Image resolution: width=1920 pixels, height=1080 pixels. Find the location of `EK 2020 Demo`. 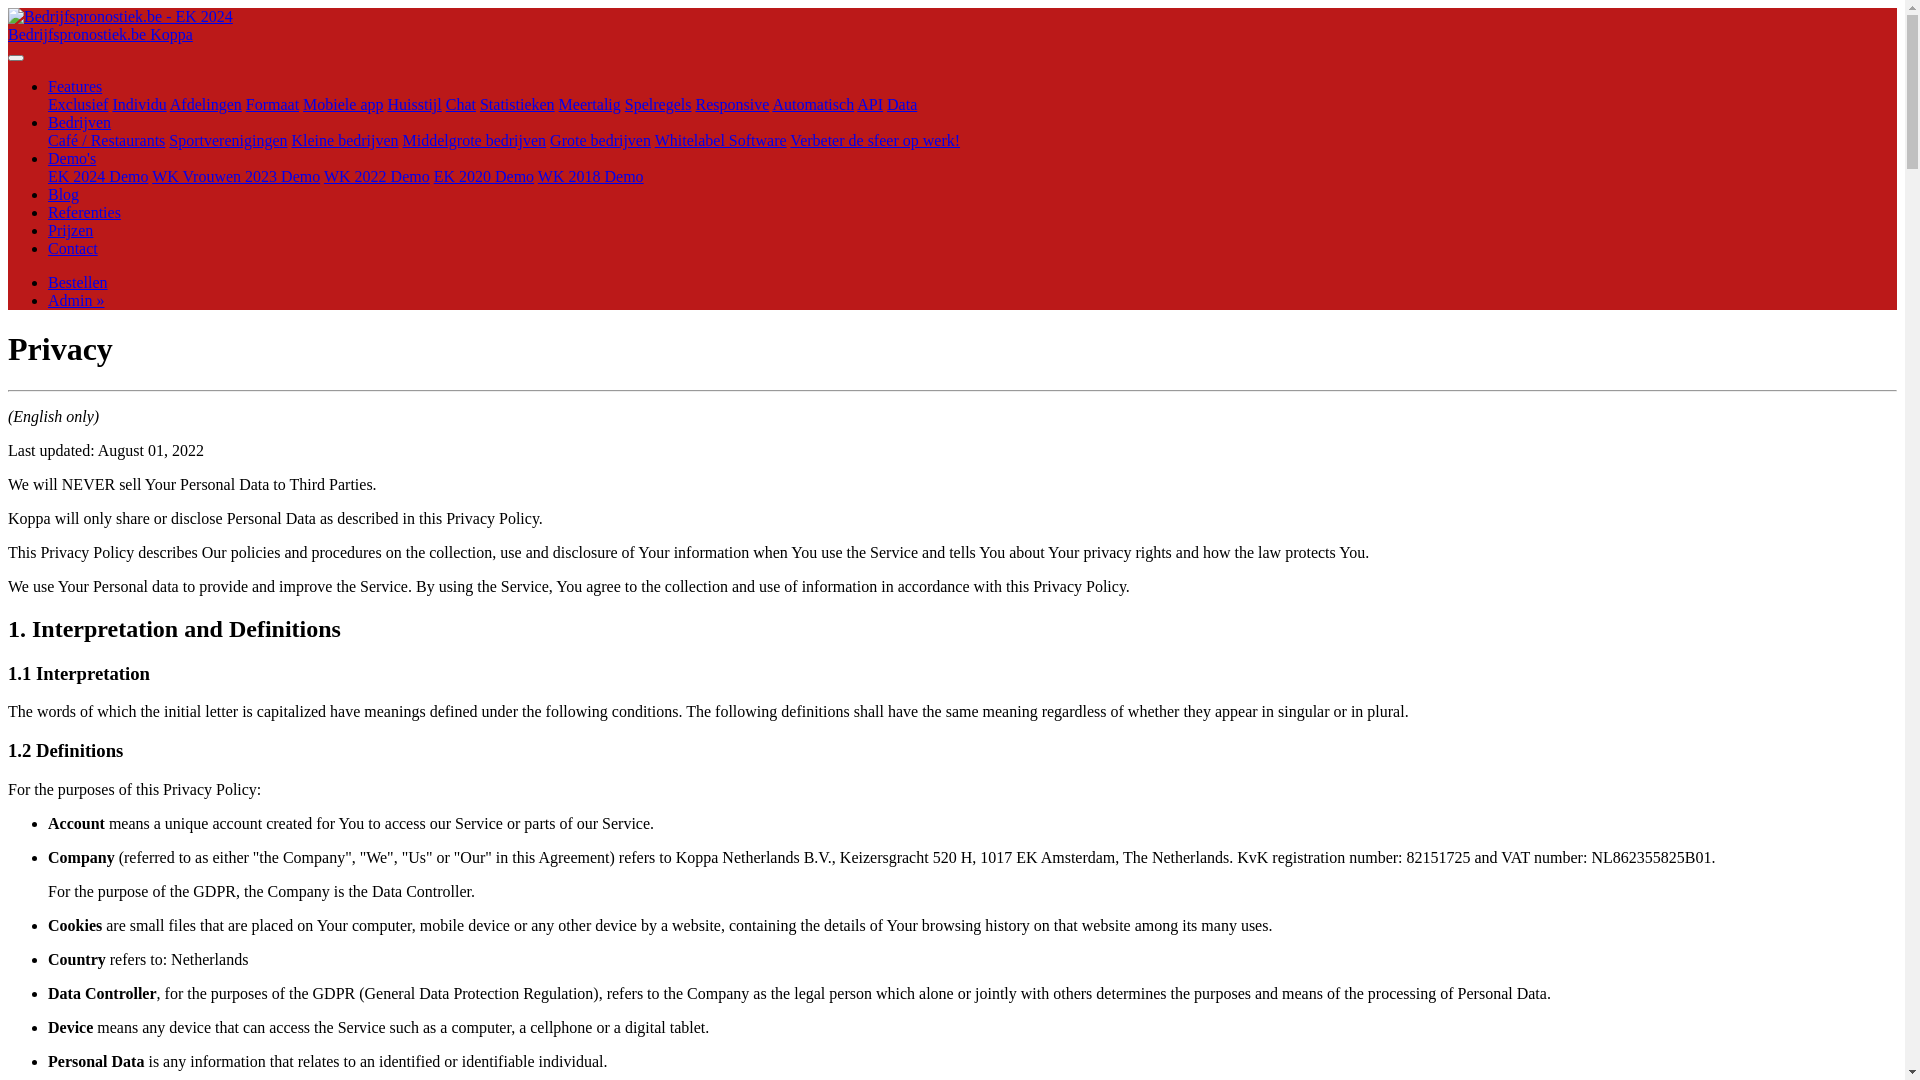

EK 2020 Demo is located at coordinates (484, 176).